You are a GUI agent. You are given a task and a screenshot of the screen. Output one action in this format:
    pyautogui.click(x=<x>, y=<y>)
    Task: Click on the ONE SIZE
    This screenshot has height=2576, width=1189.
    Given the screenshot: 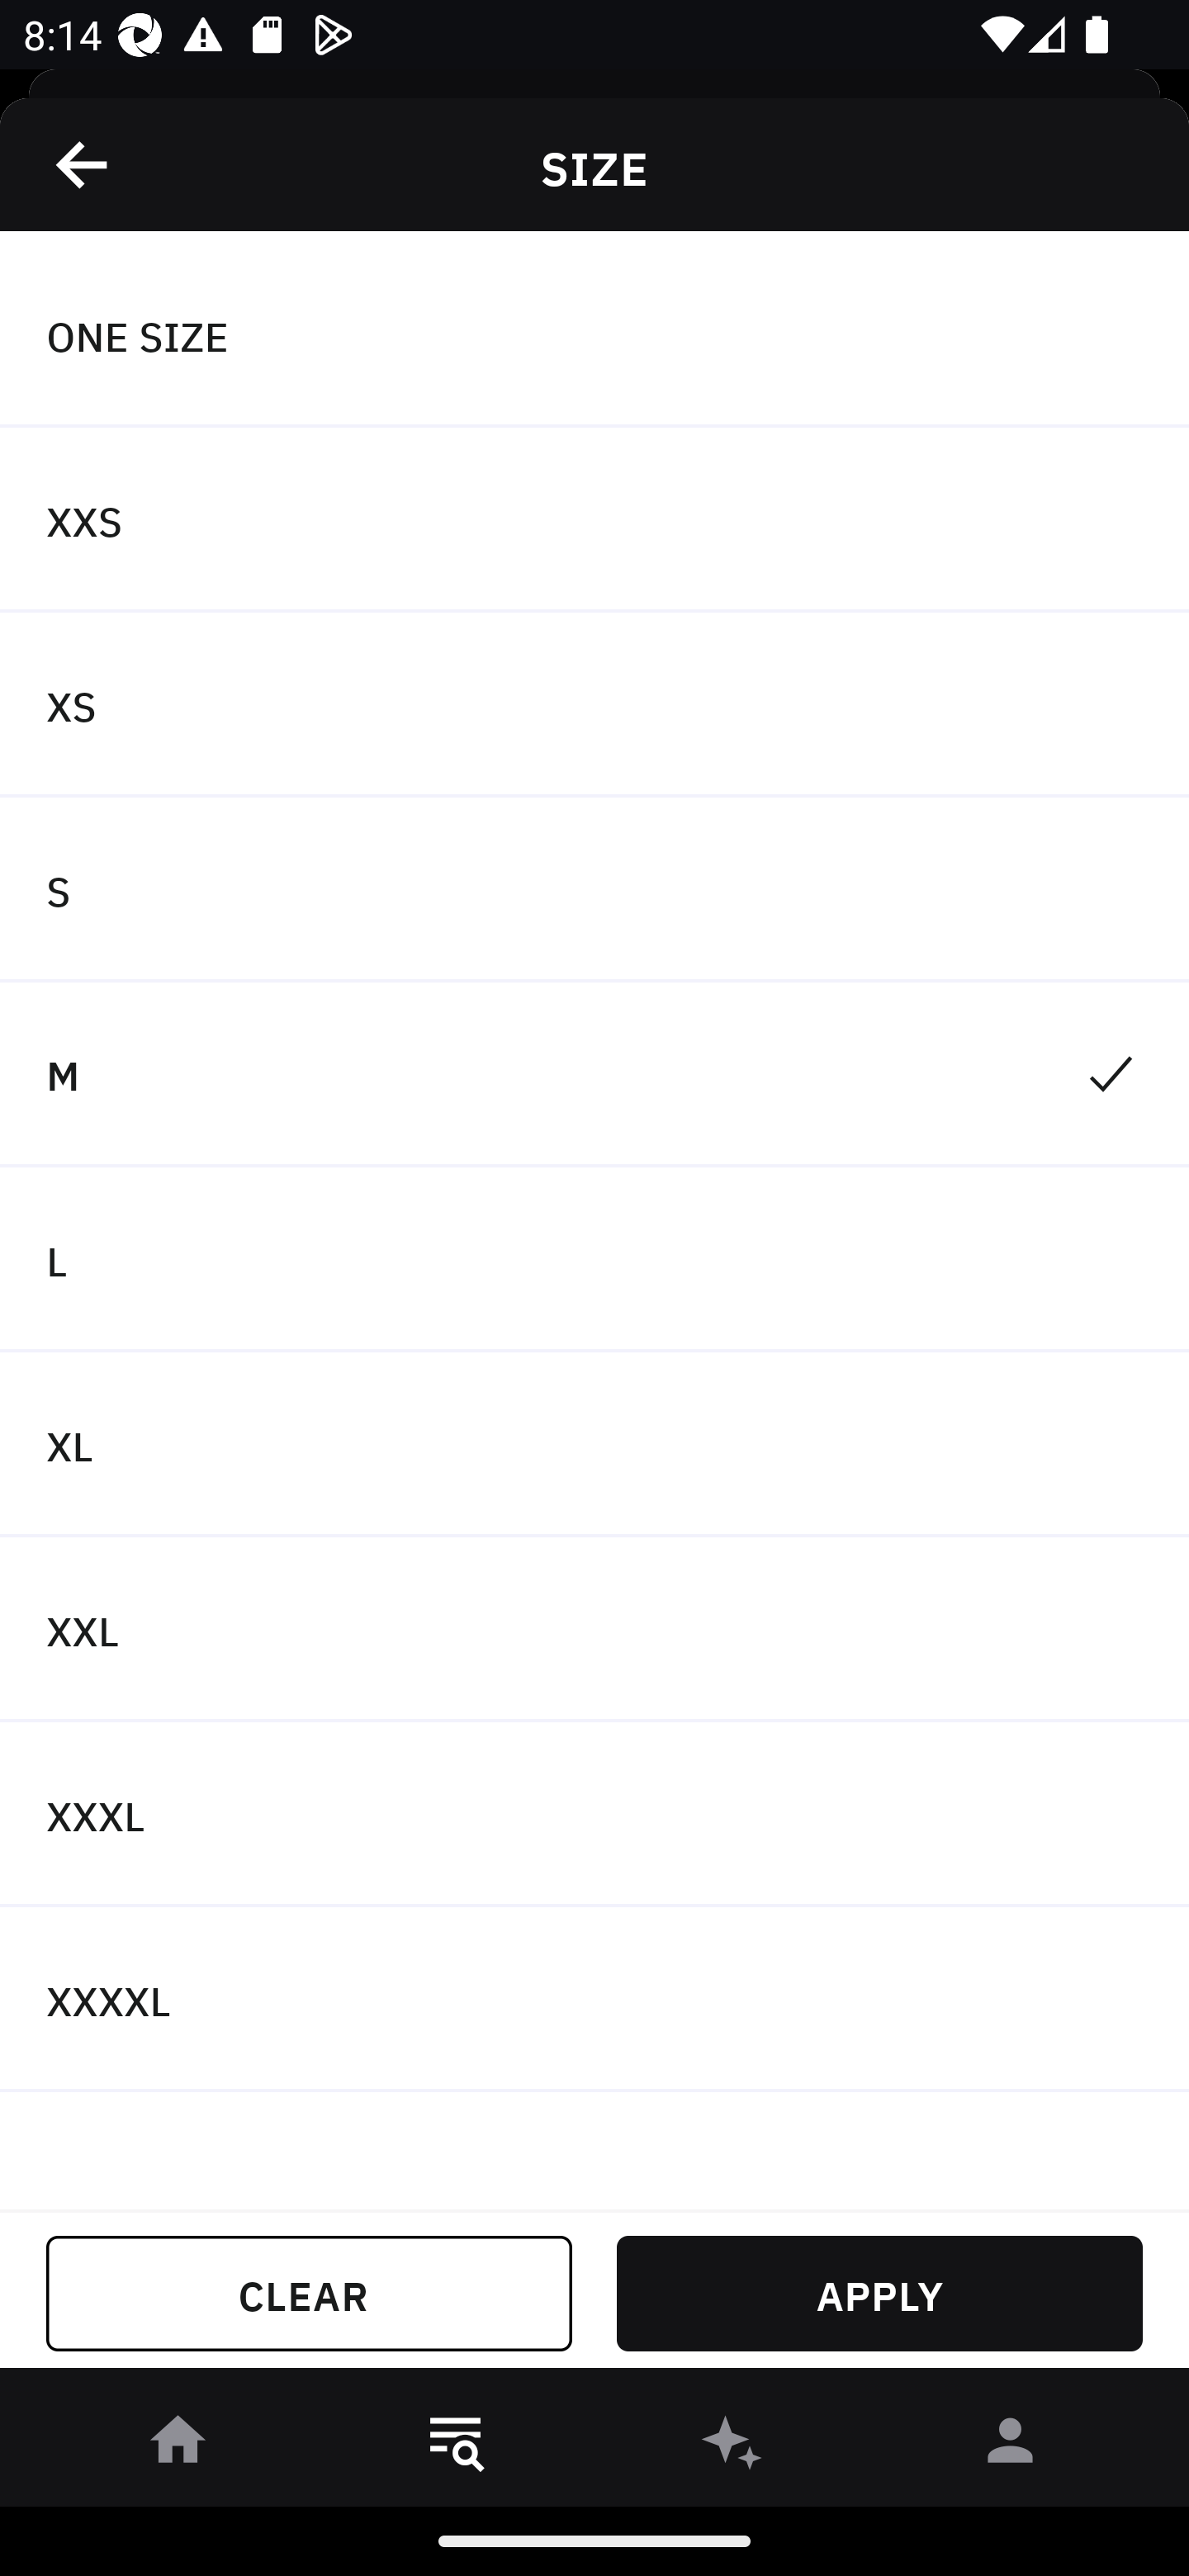 What is the action you would take?
    pyautogui.click(x=594, y=334)
    